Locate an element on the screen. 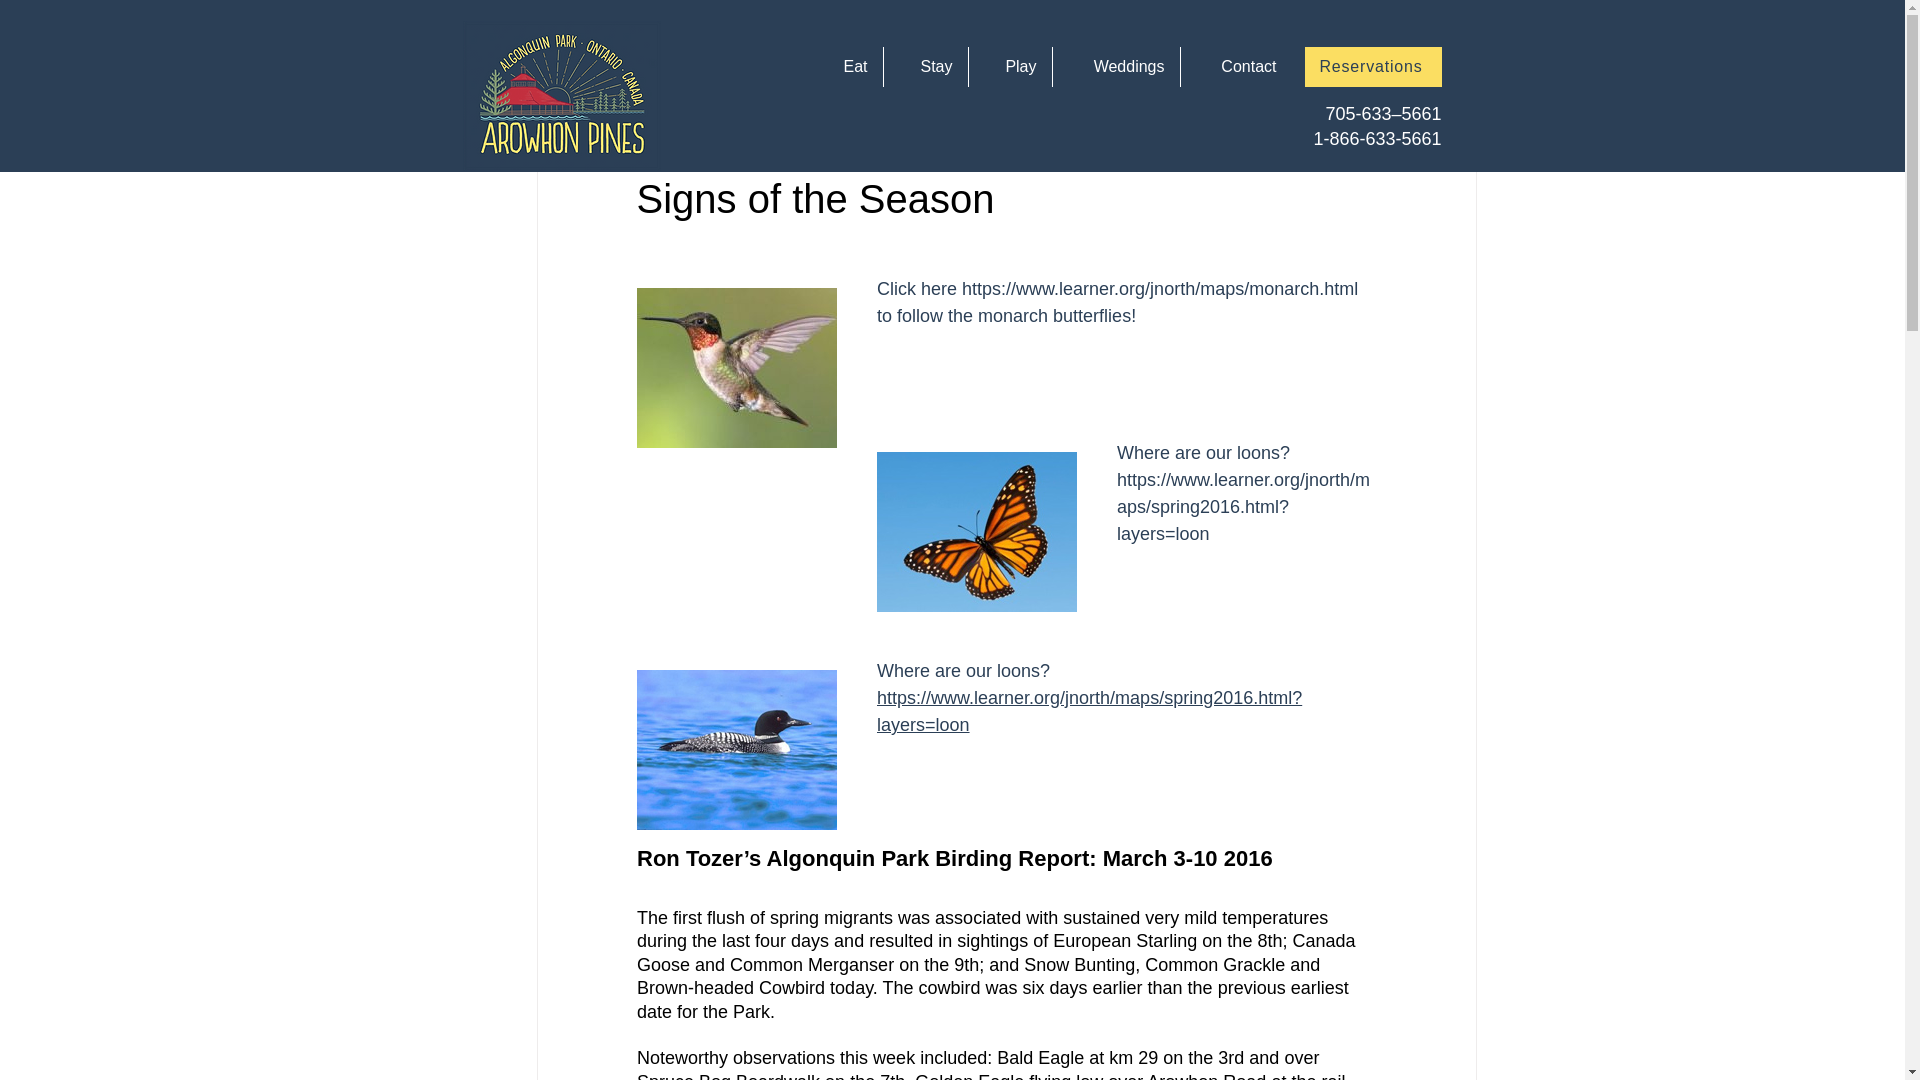 Image resolution: width=1920 pixels, height=1080 pixels. Weddings is located at coordinates (1115, 67).